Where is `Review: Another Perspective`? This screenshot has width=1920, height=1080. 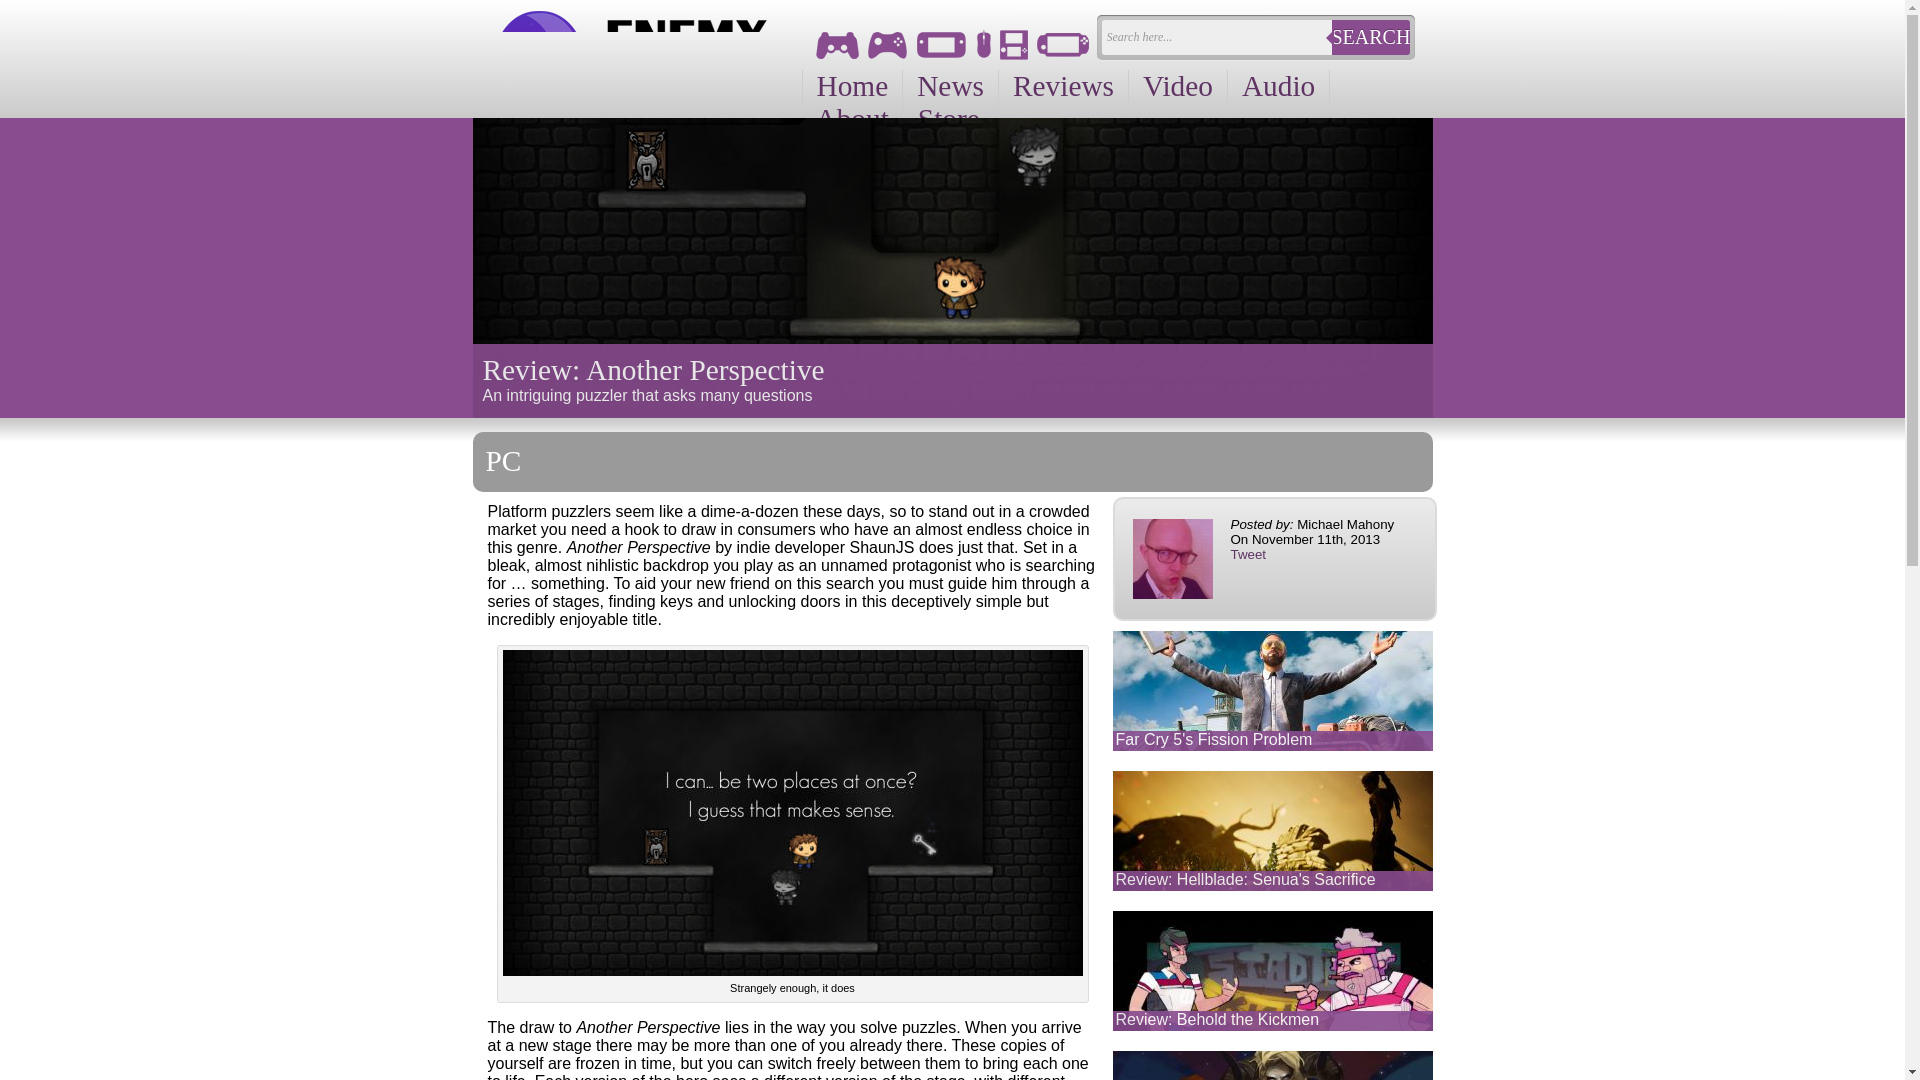
Review: Another Perspective is located at coordinates (952, 378).